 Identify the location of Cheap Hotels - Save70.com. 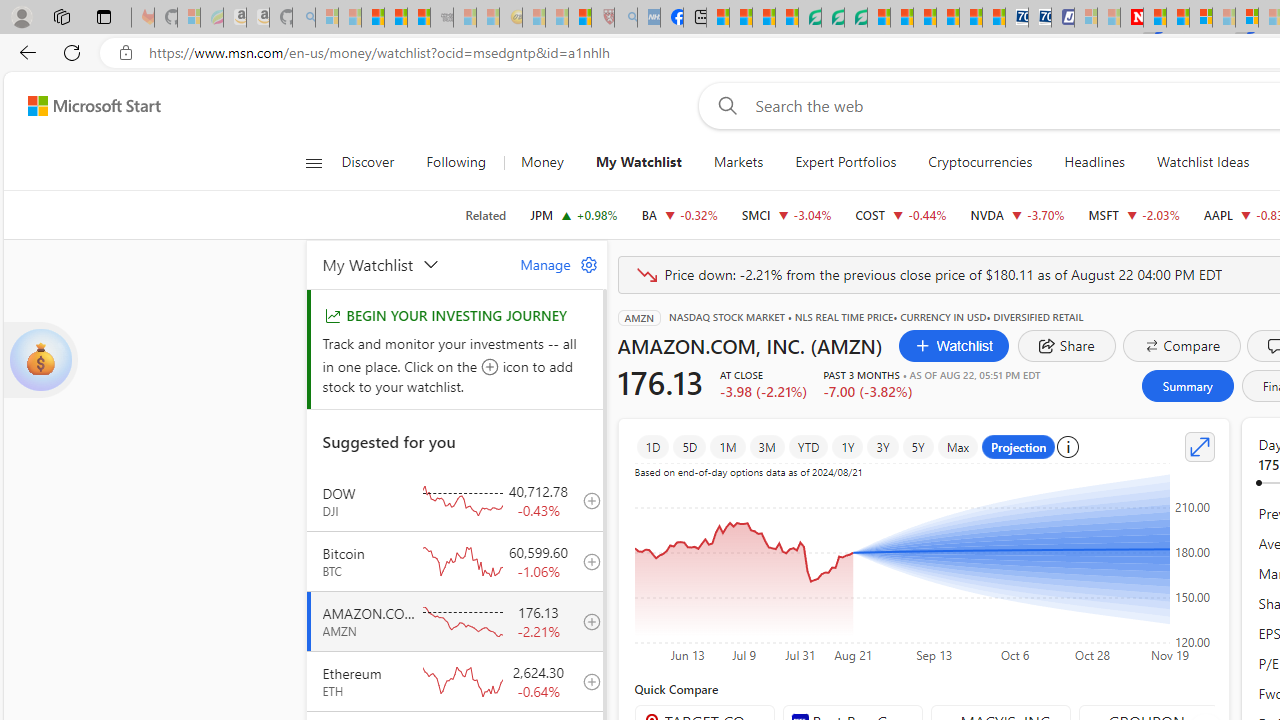
(1040, 18).